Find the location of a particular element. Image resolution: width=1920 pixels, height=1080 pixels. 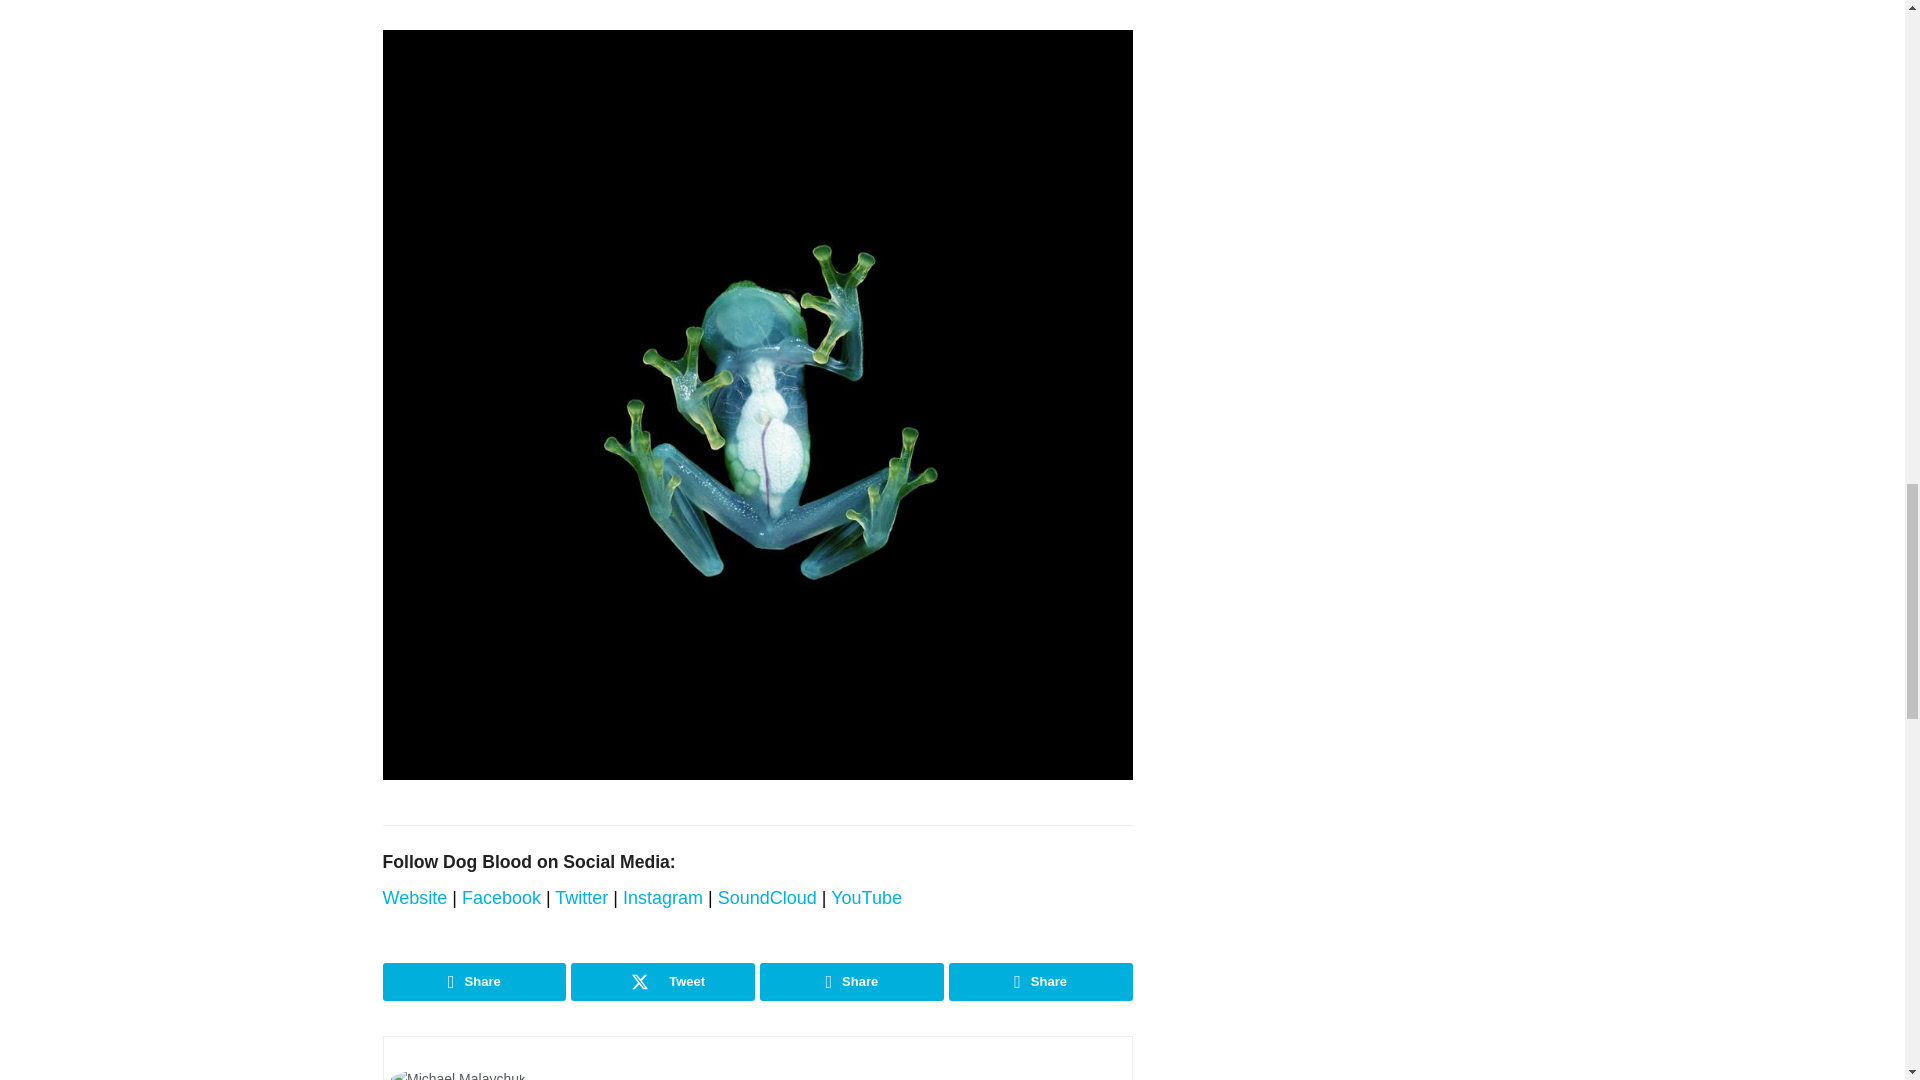

Website is located at coordinates (414, 898).